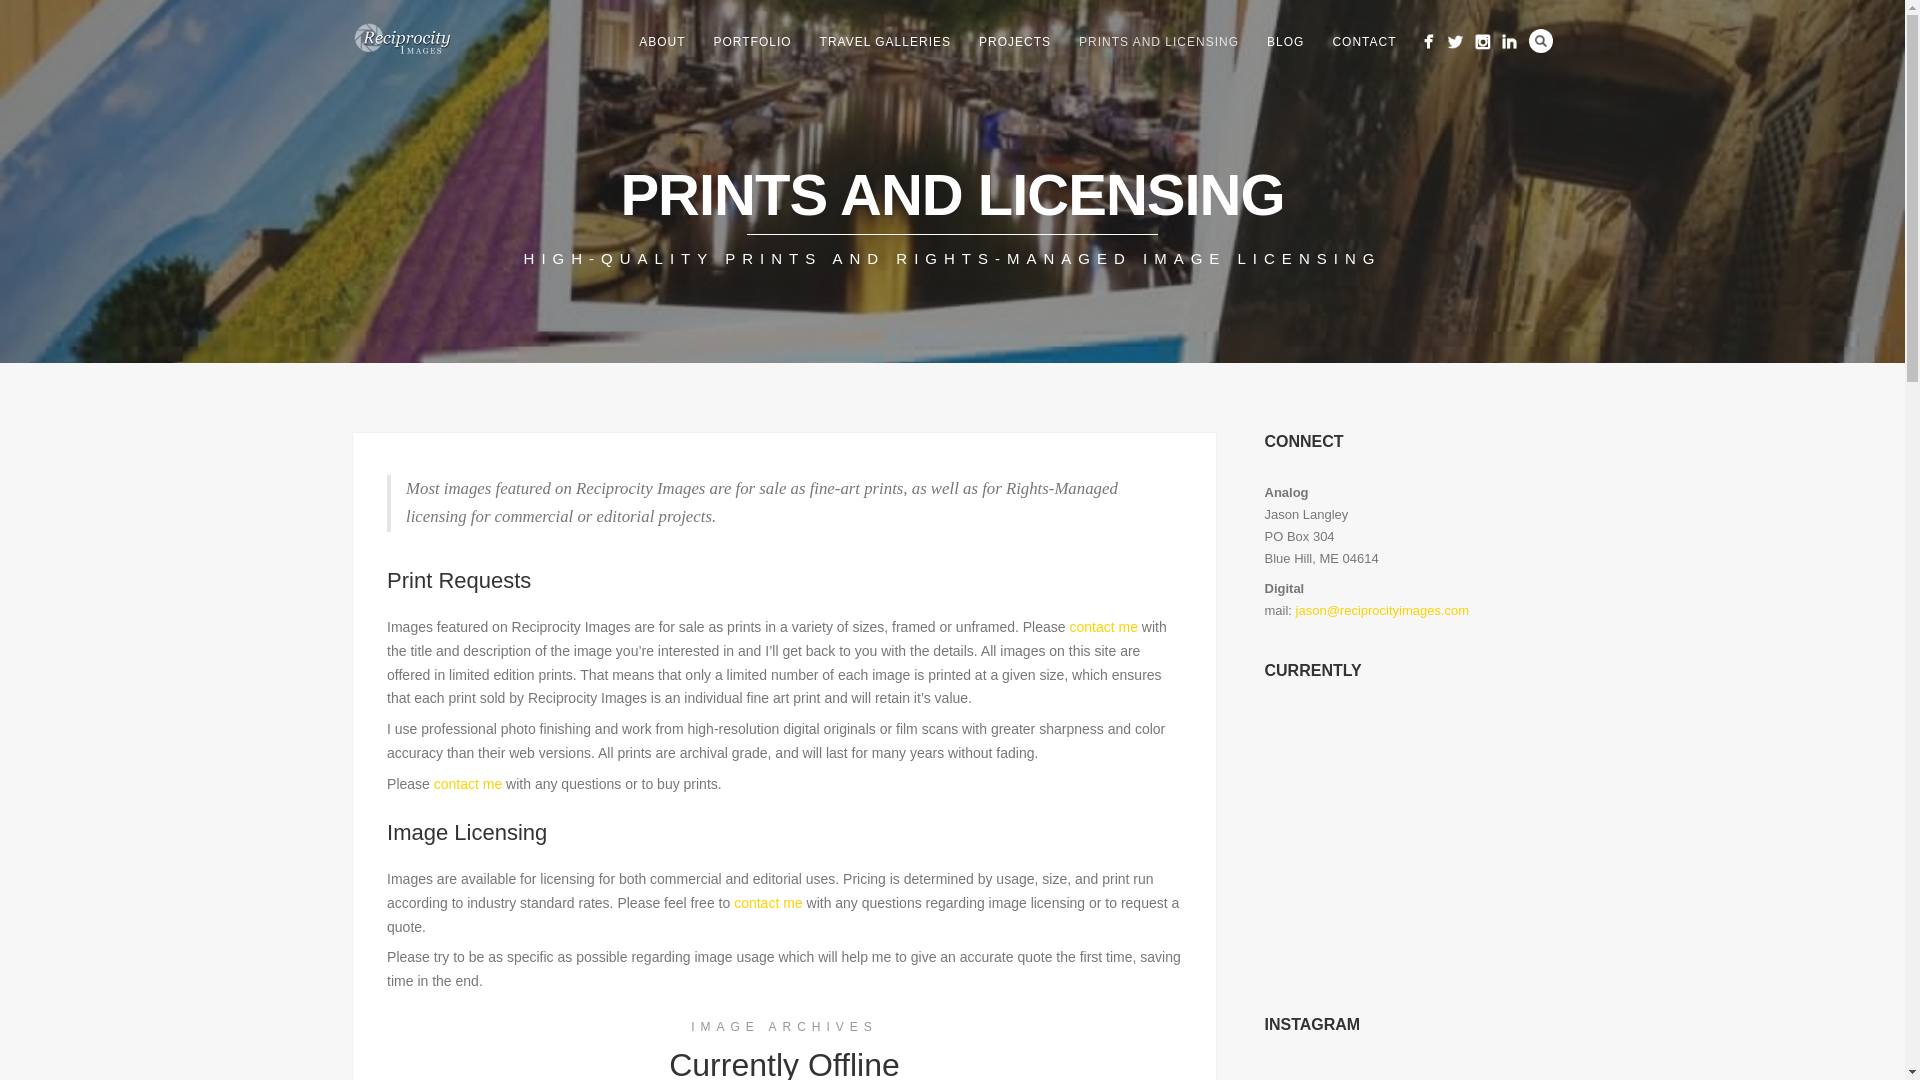 The image size is (1920, 1080). What do you see at coordinates (1482, 42) in the screenshot?
I see `Instagram` at bounding box center [1482, 42].